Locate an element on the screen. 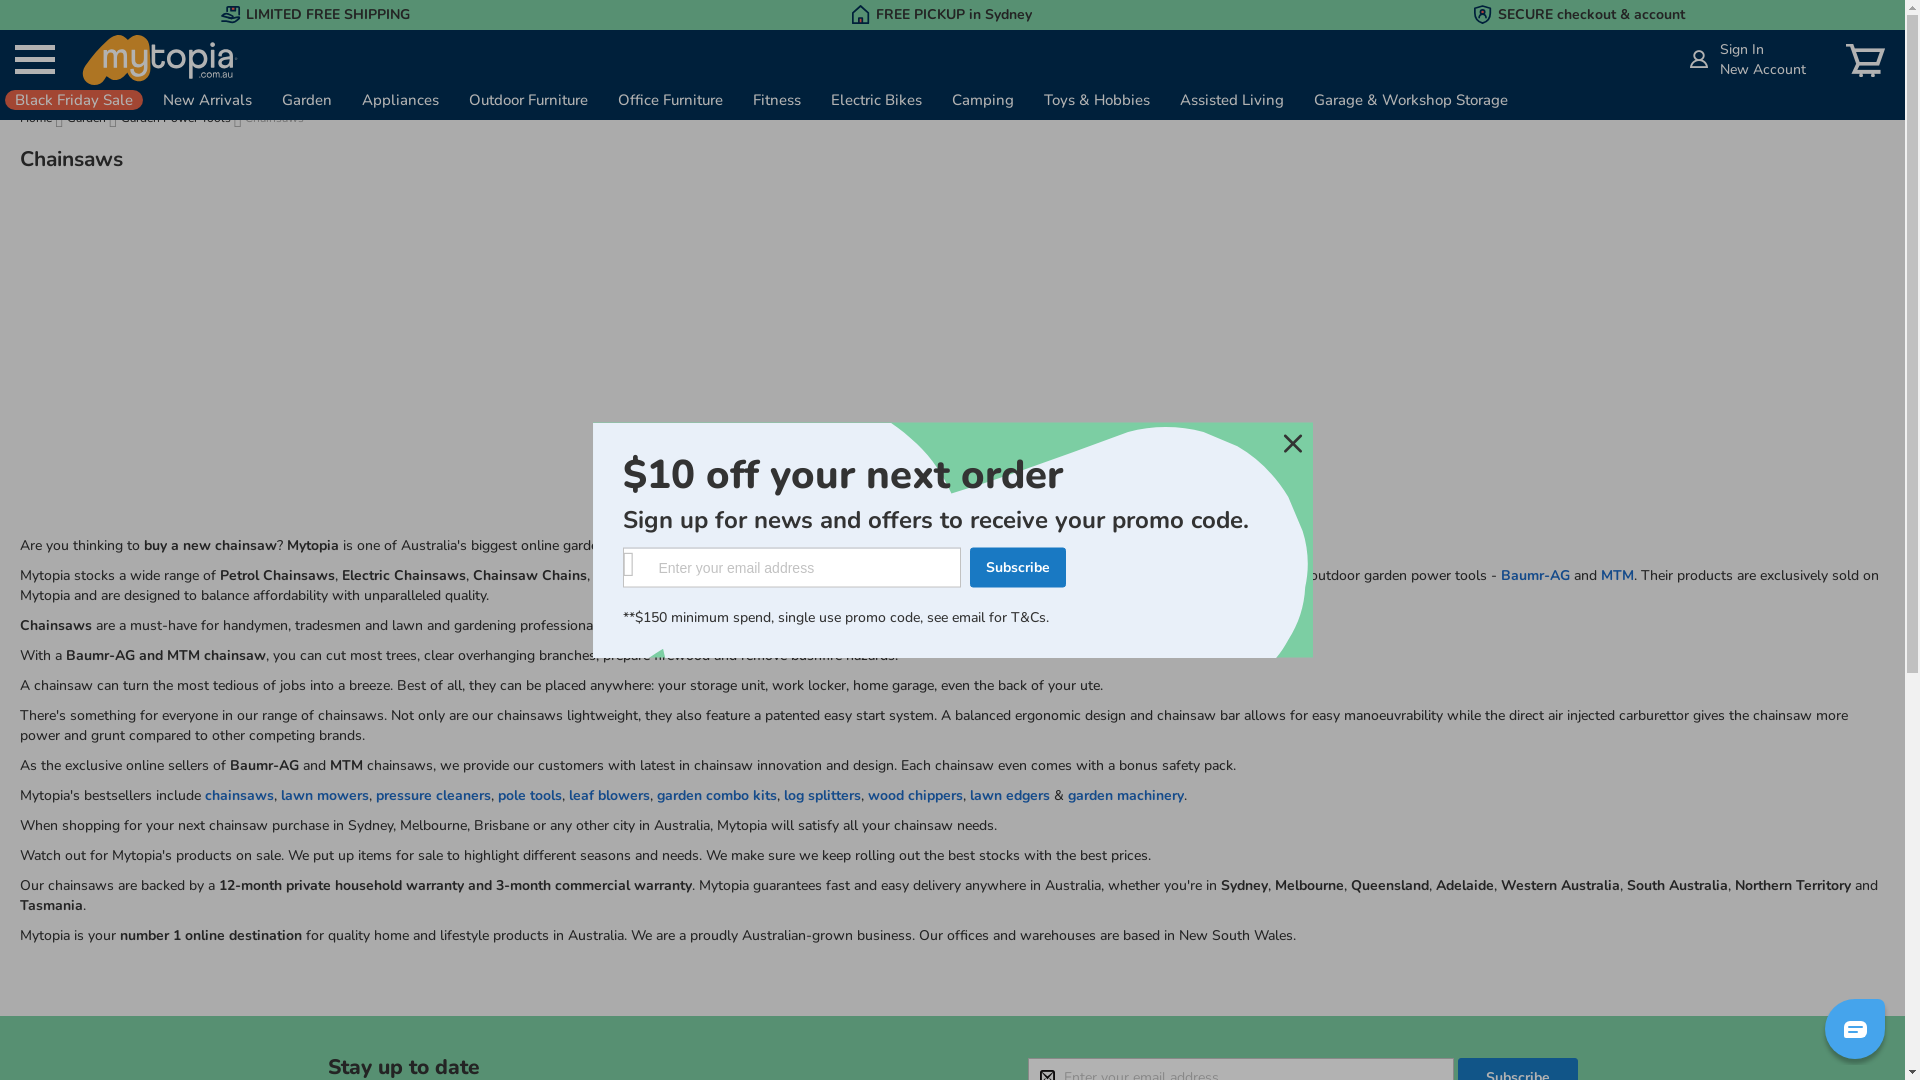 Image resolution: width=1920 pixels, height=1080 pixels. Home is located at coordinates (38, 118).